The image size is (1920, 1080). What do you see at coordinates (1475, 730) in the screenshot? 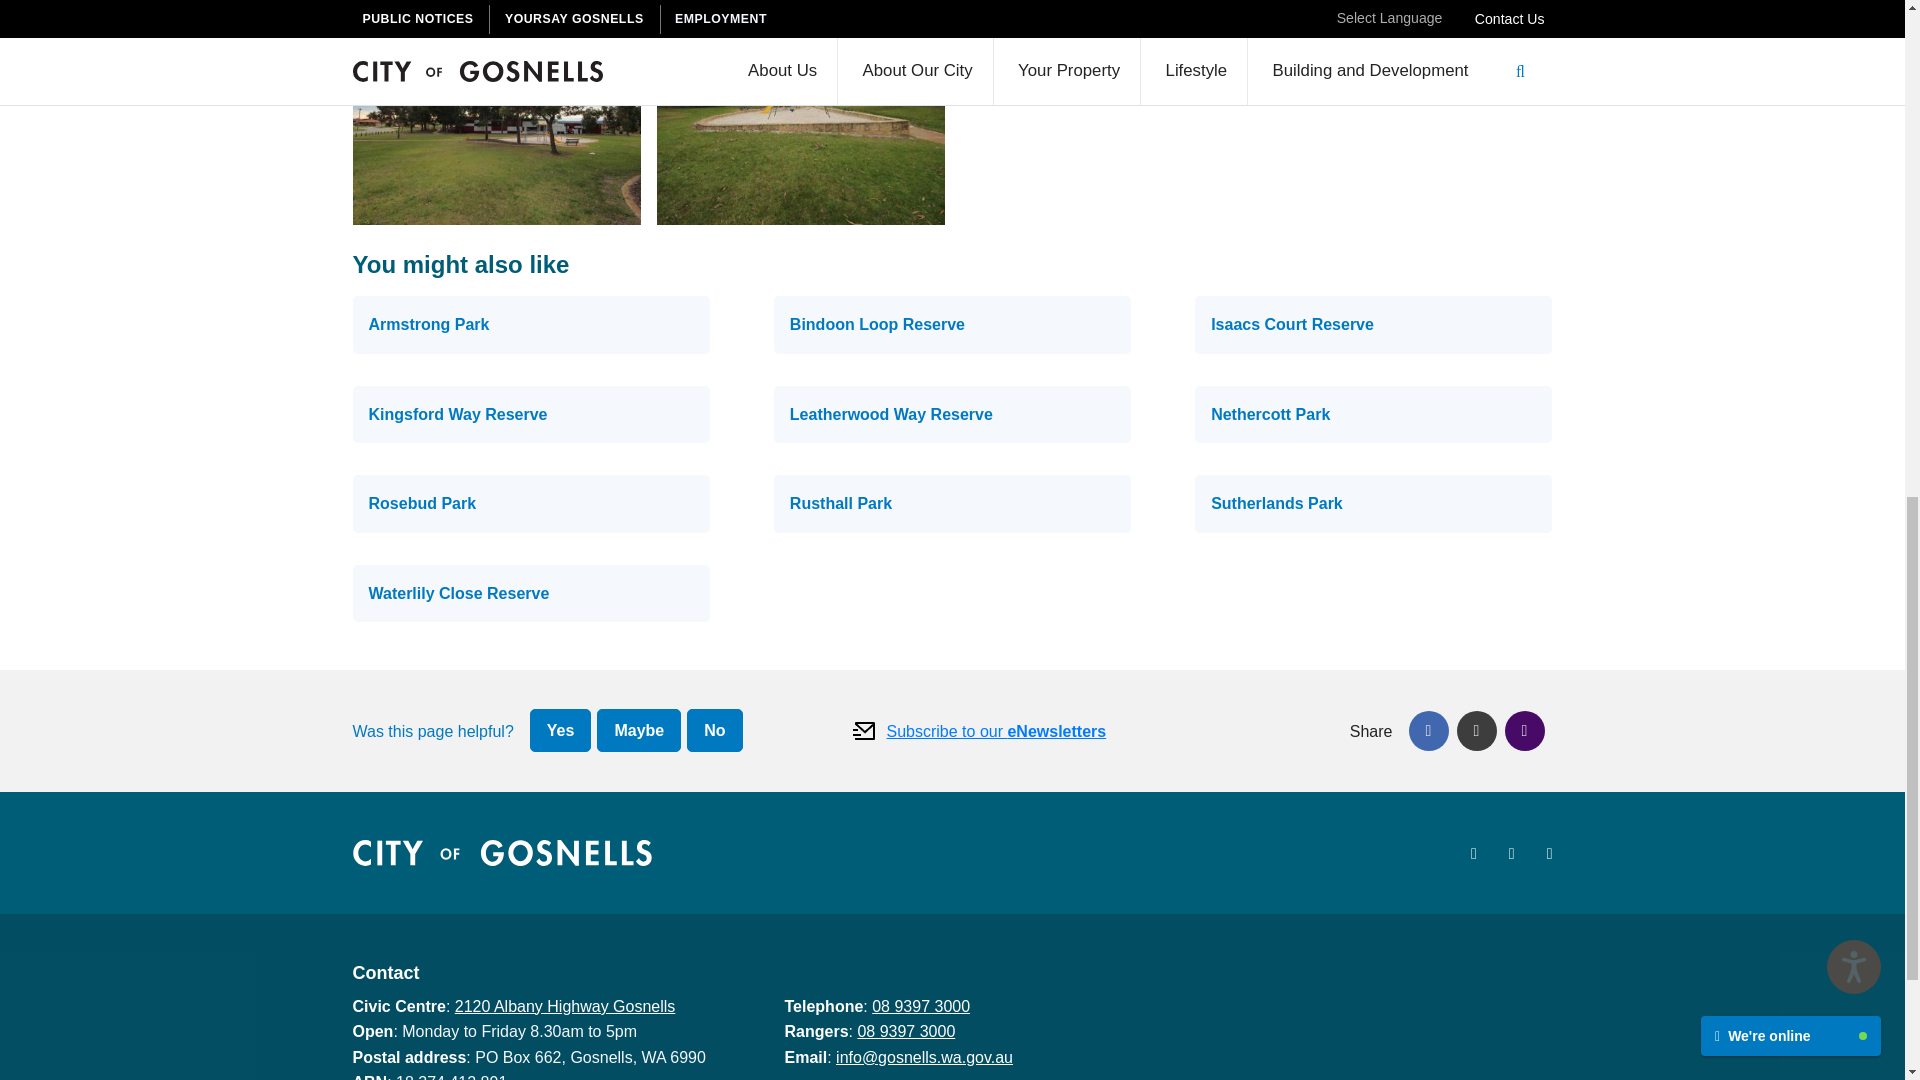
I see `Email a link to this page.` at bounding box center [1475, 730].